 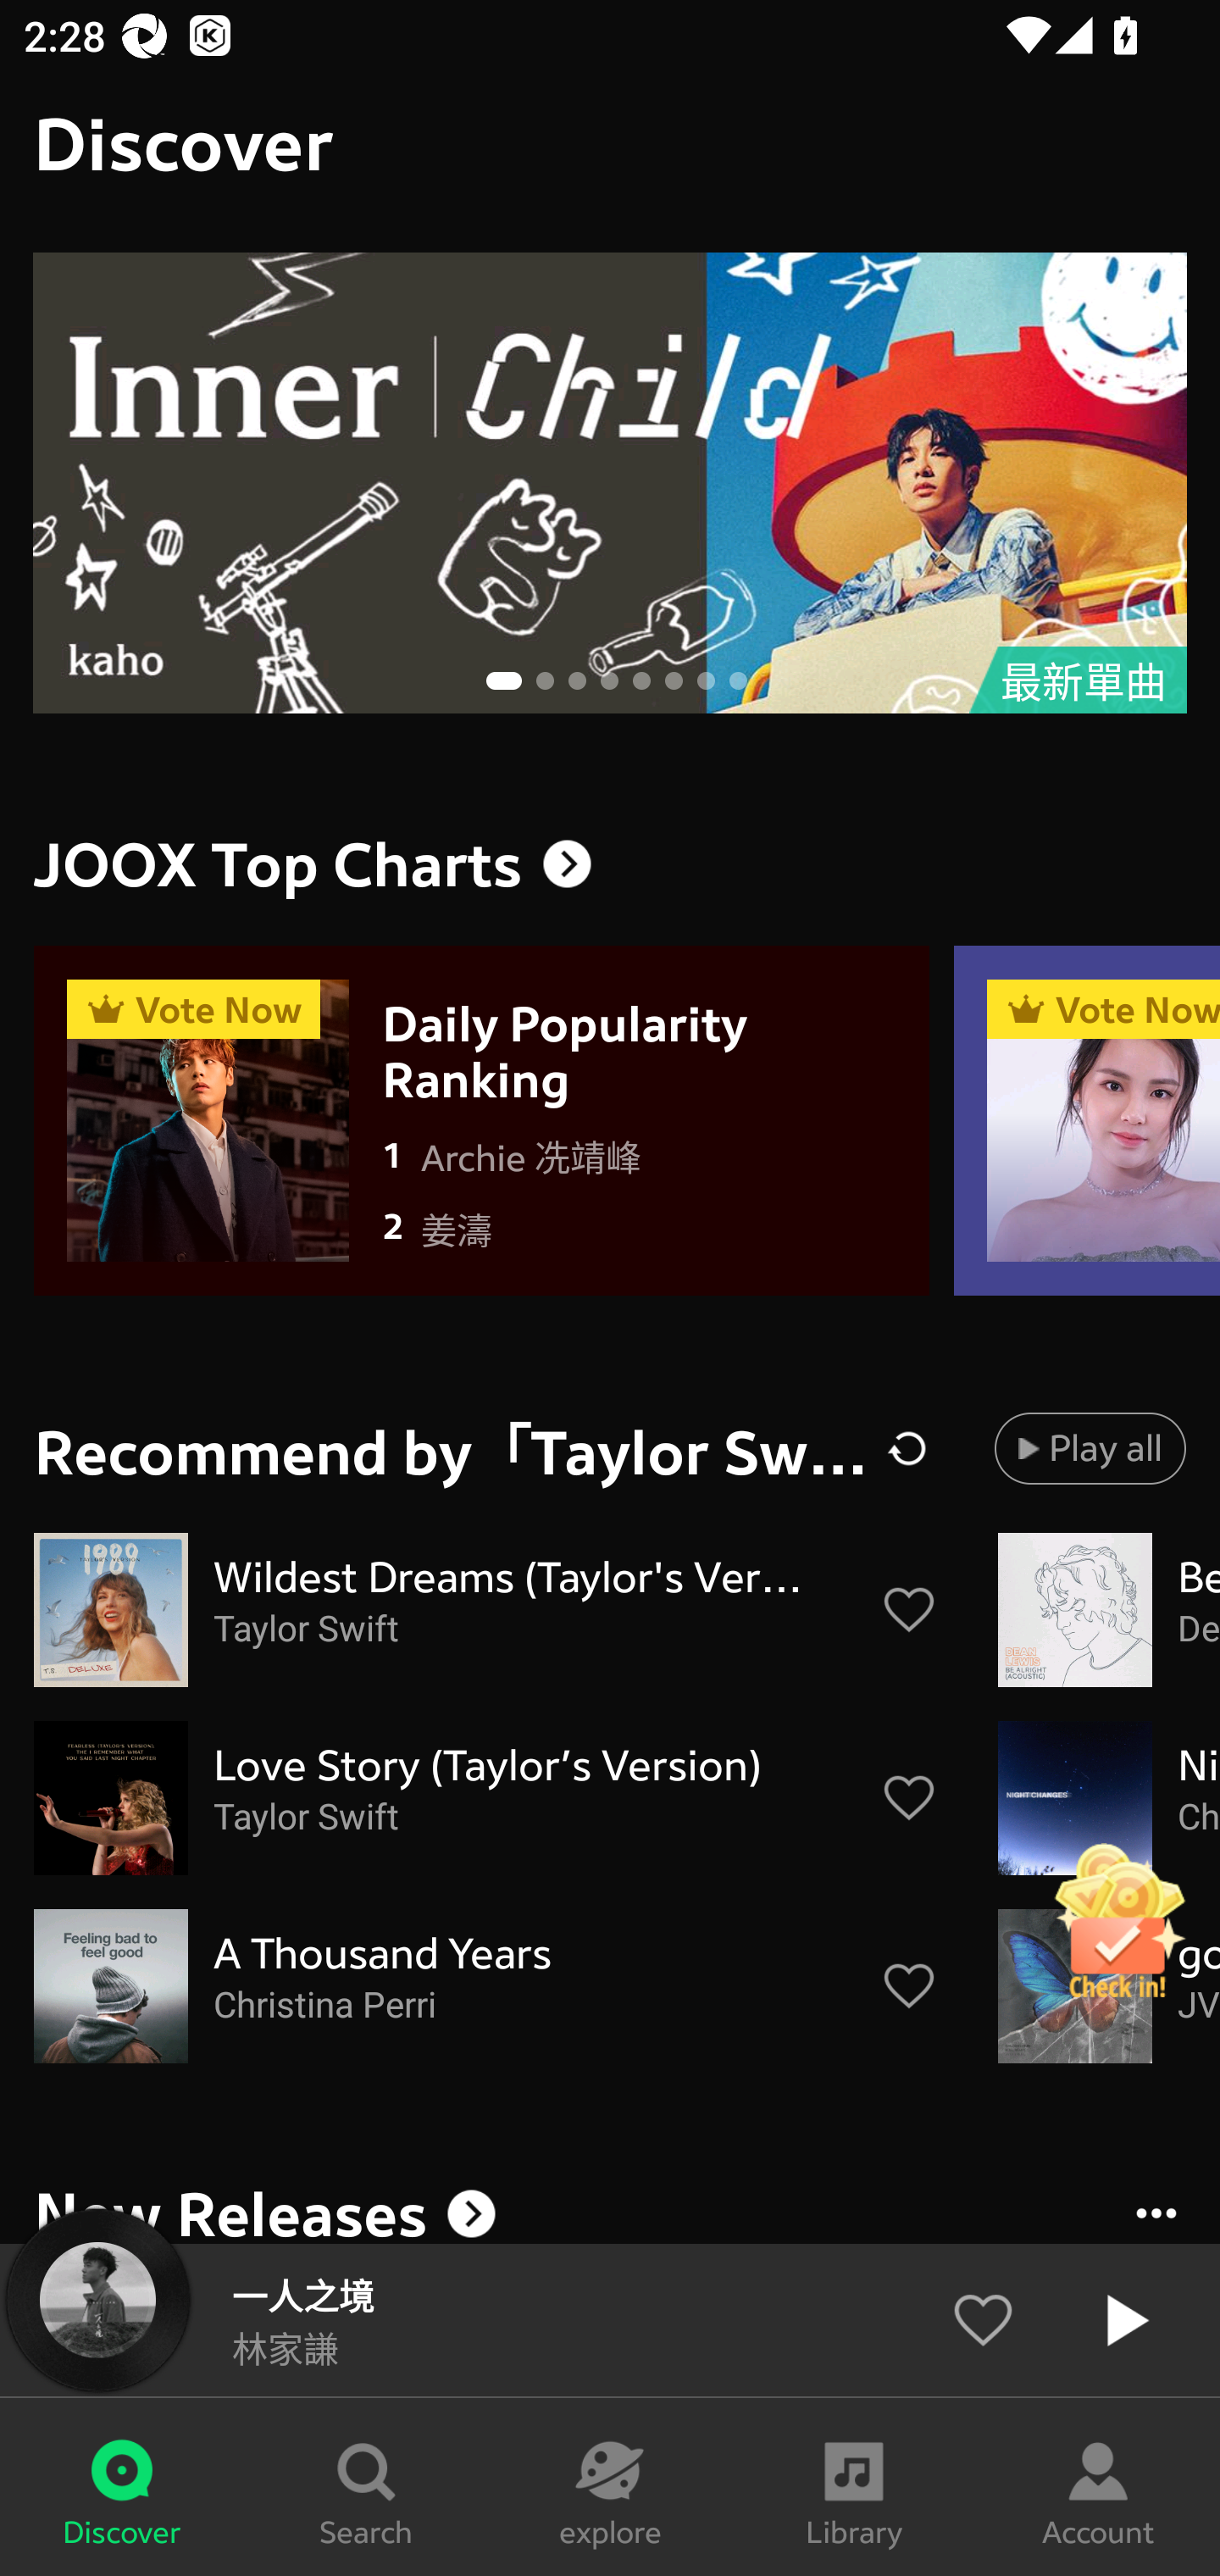 I want to click on Play all, so click(x=1090, y=1447).